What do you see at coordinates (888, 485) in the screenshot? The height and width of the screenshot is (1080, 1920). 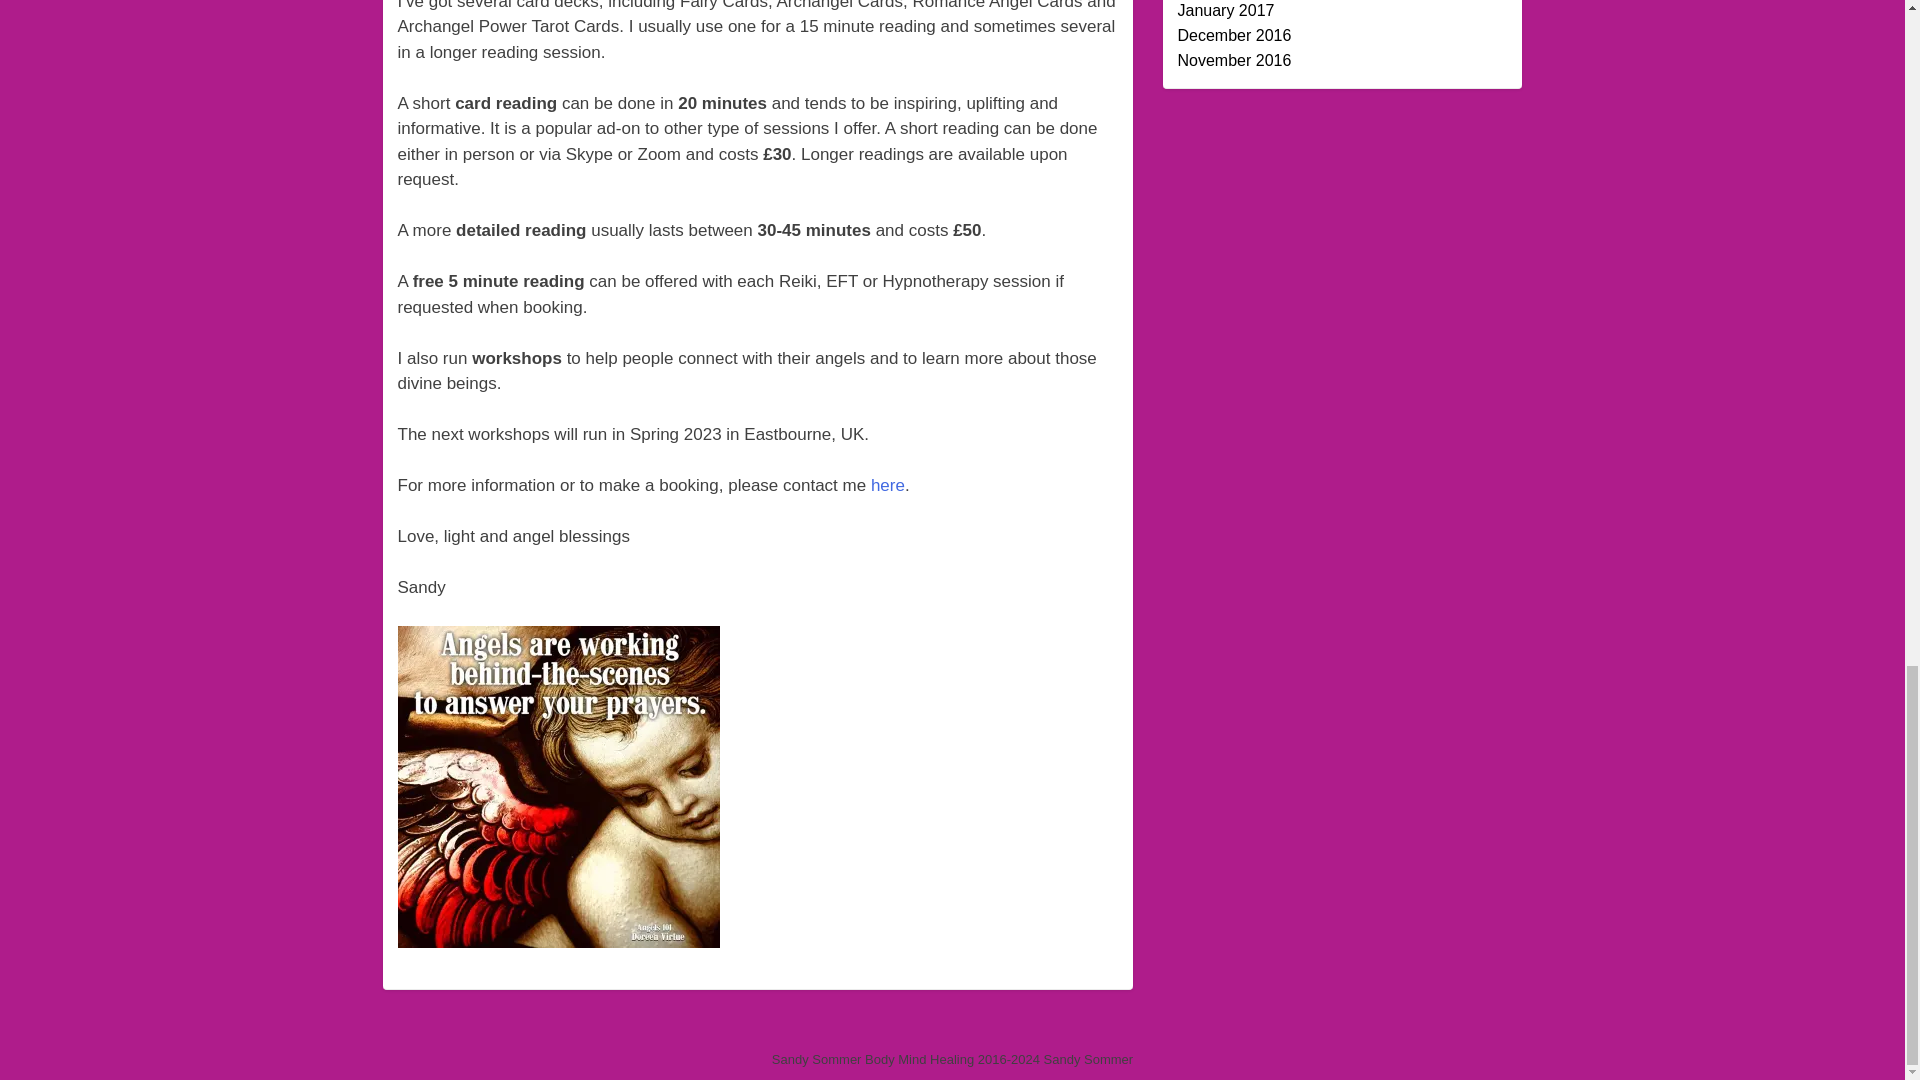 I see `here` at bounding box center [888, 485].